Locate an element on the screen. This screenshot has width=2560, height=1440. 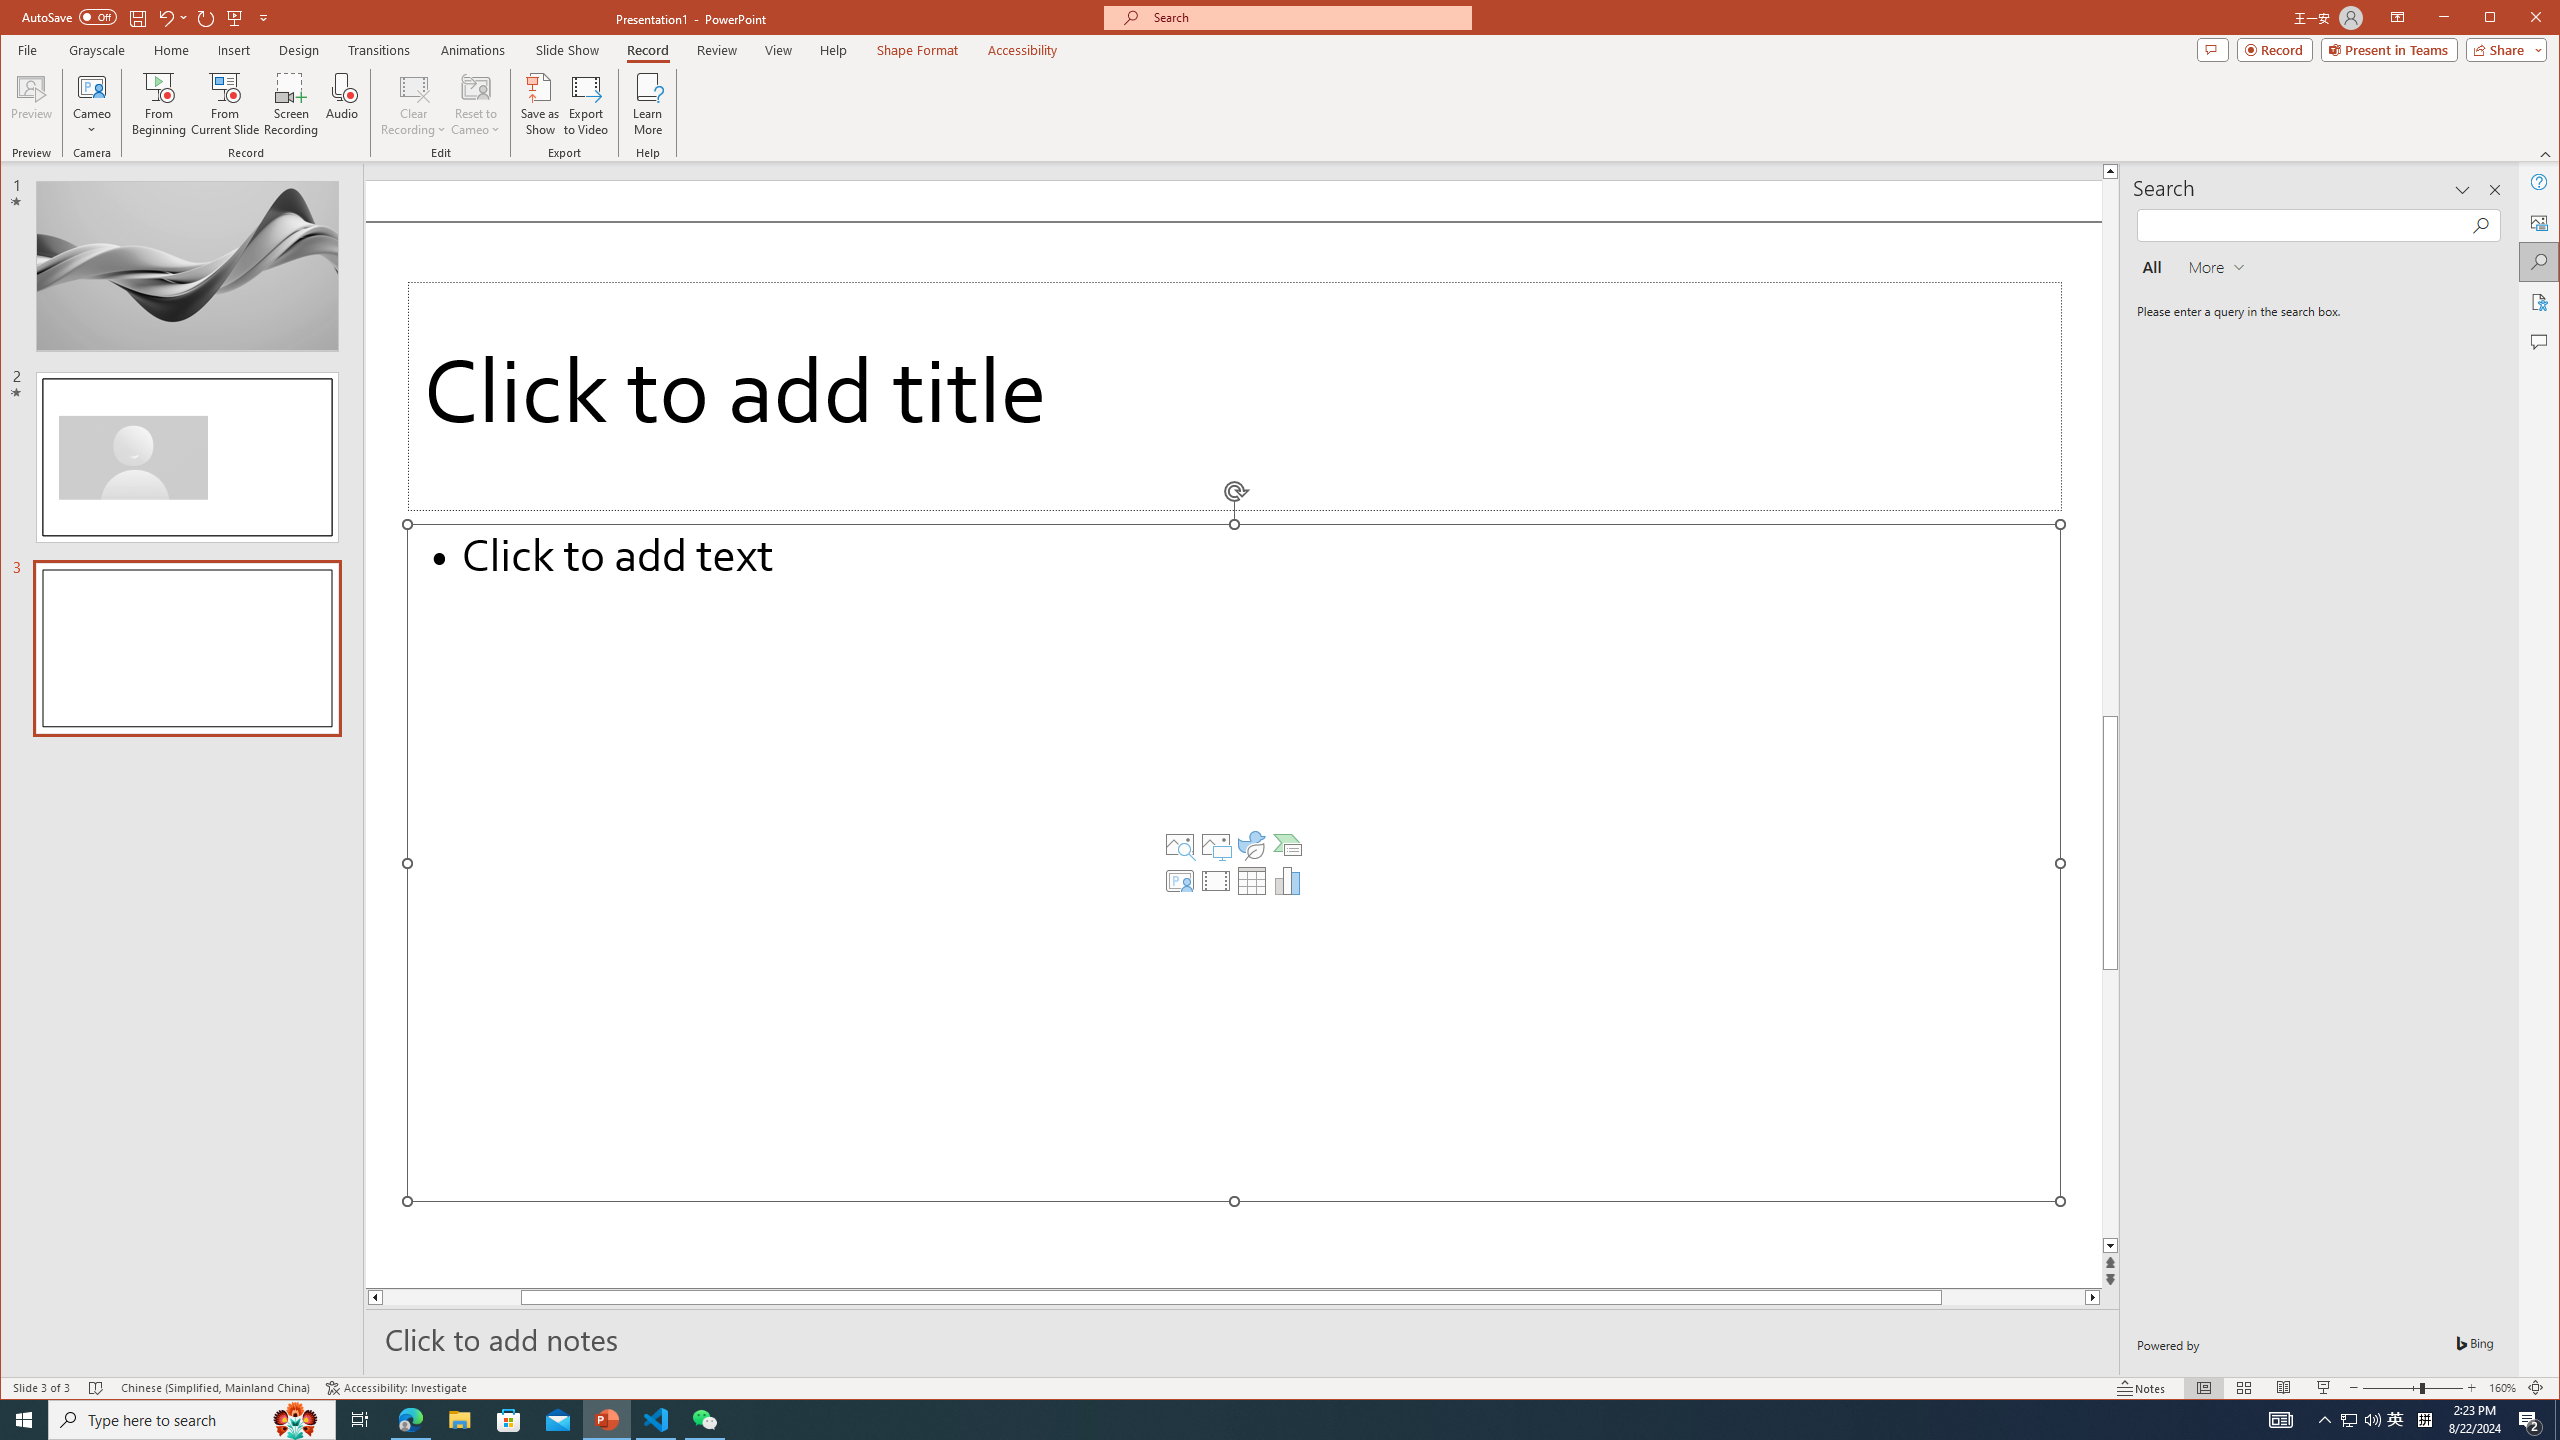
From Beginning... is located at coordinates (160, 104).